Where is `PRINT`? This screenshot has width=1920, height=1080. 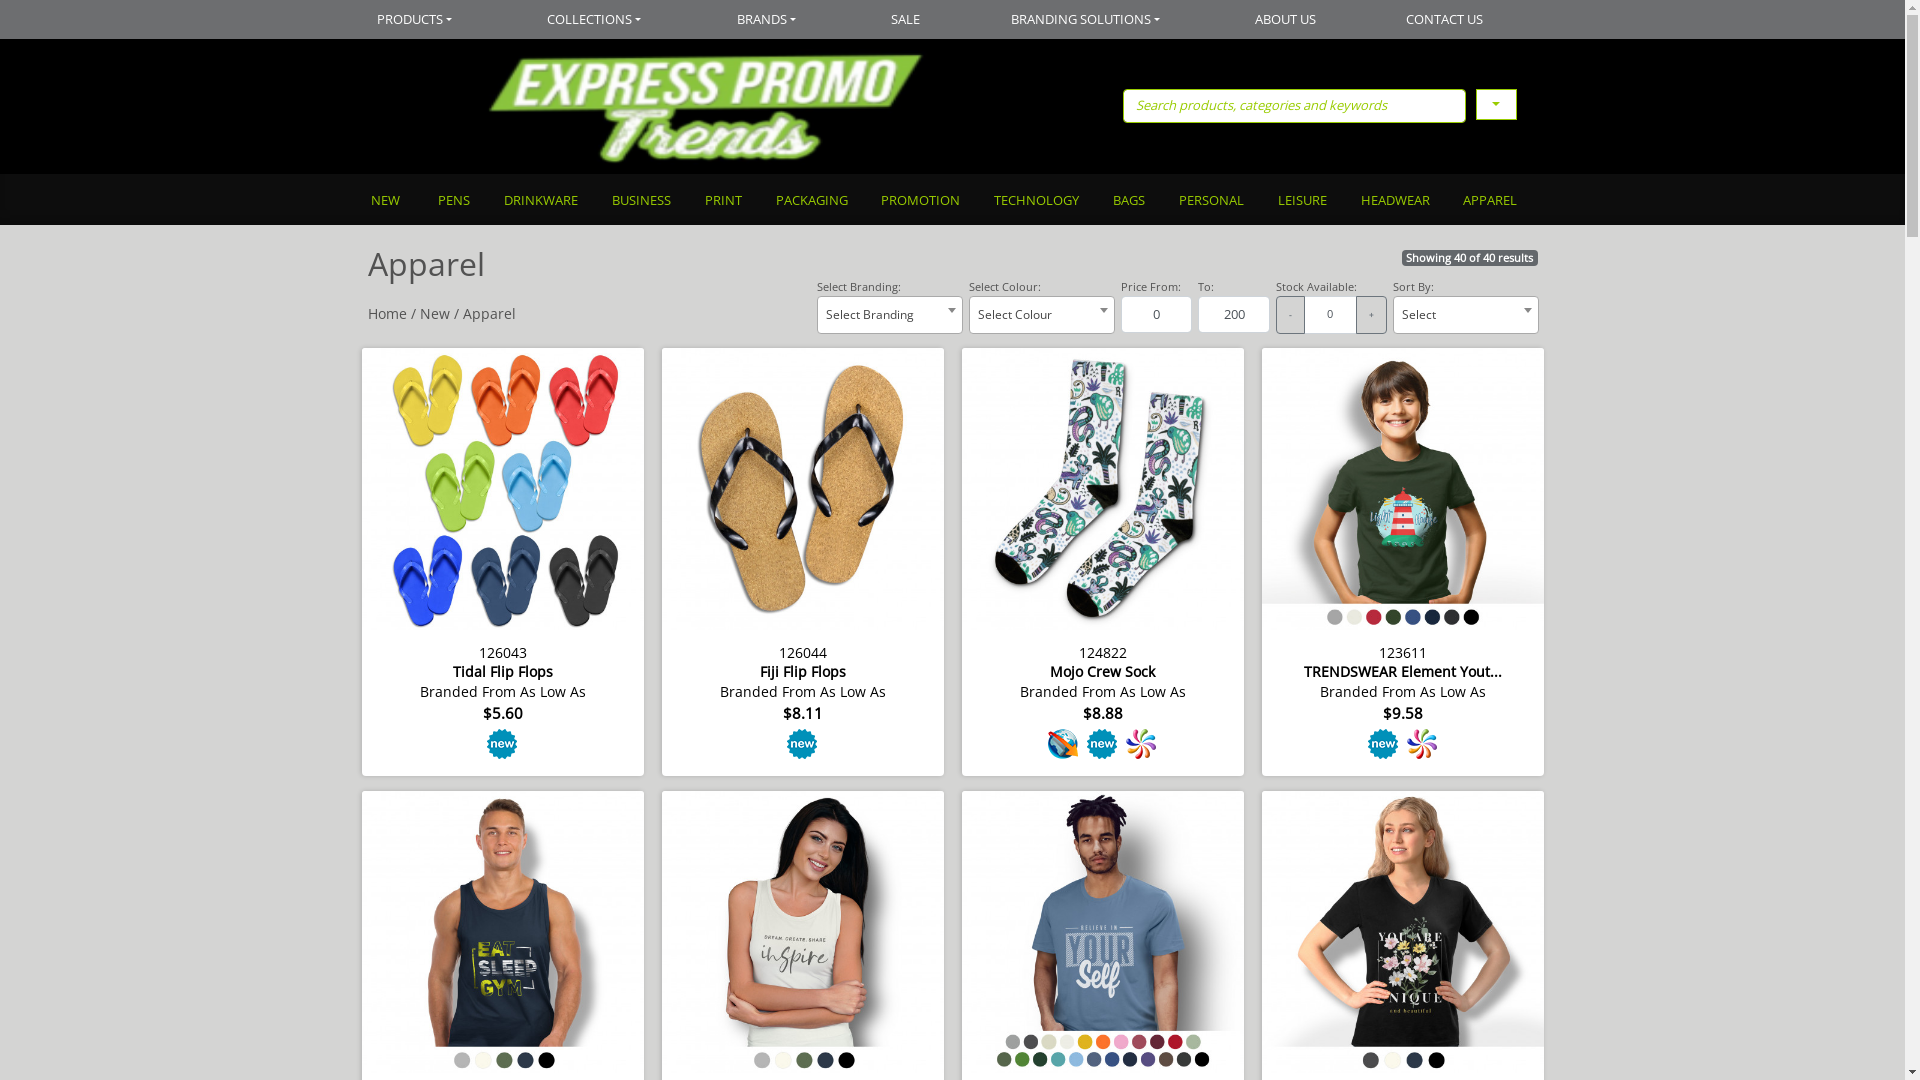 PRINT is located at coordinates (722, 202).